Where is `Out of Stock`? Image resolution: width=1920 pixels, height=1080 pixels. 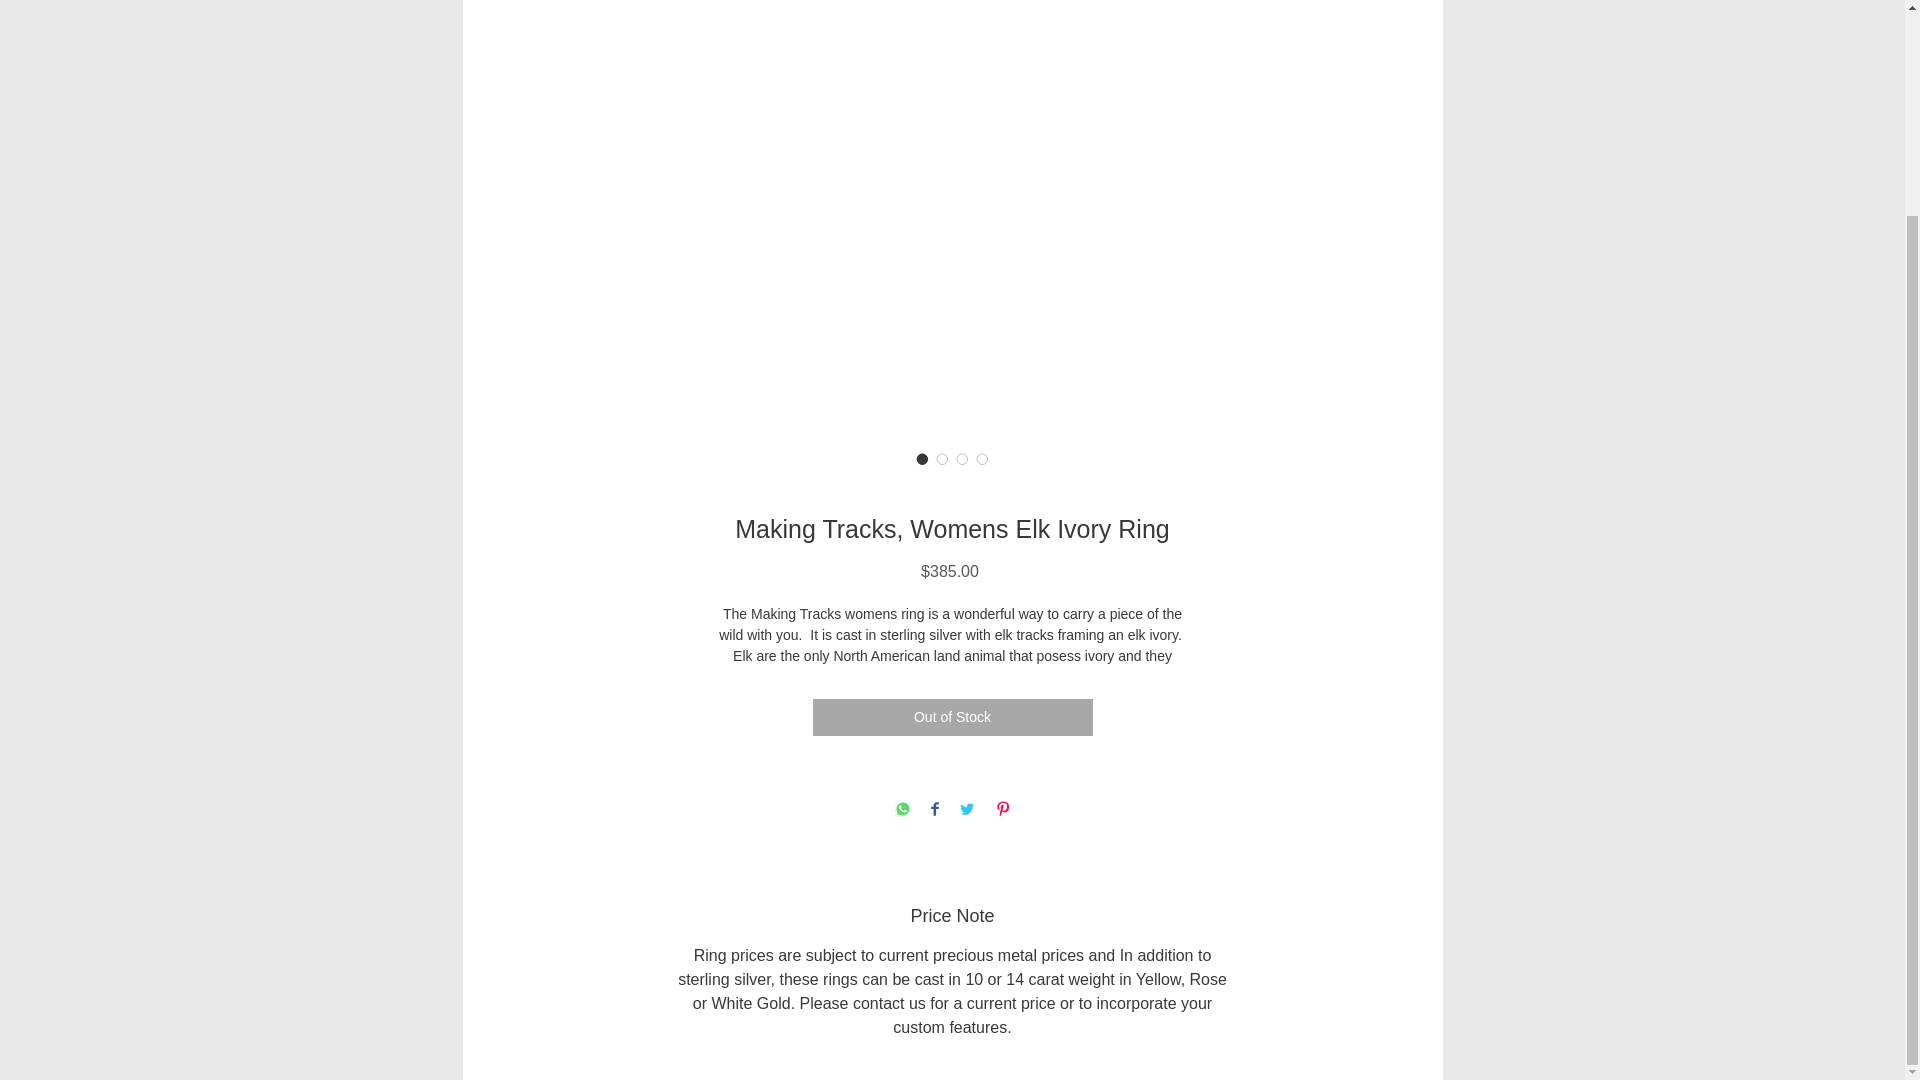 Out of Stock is located at coordinates (952, 716).